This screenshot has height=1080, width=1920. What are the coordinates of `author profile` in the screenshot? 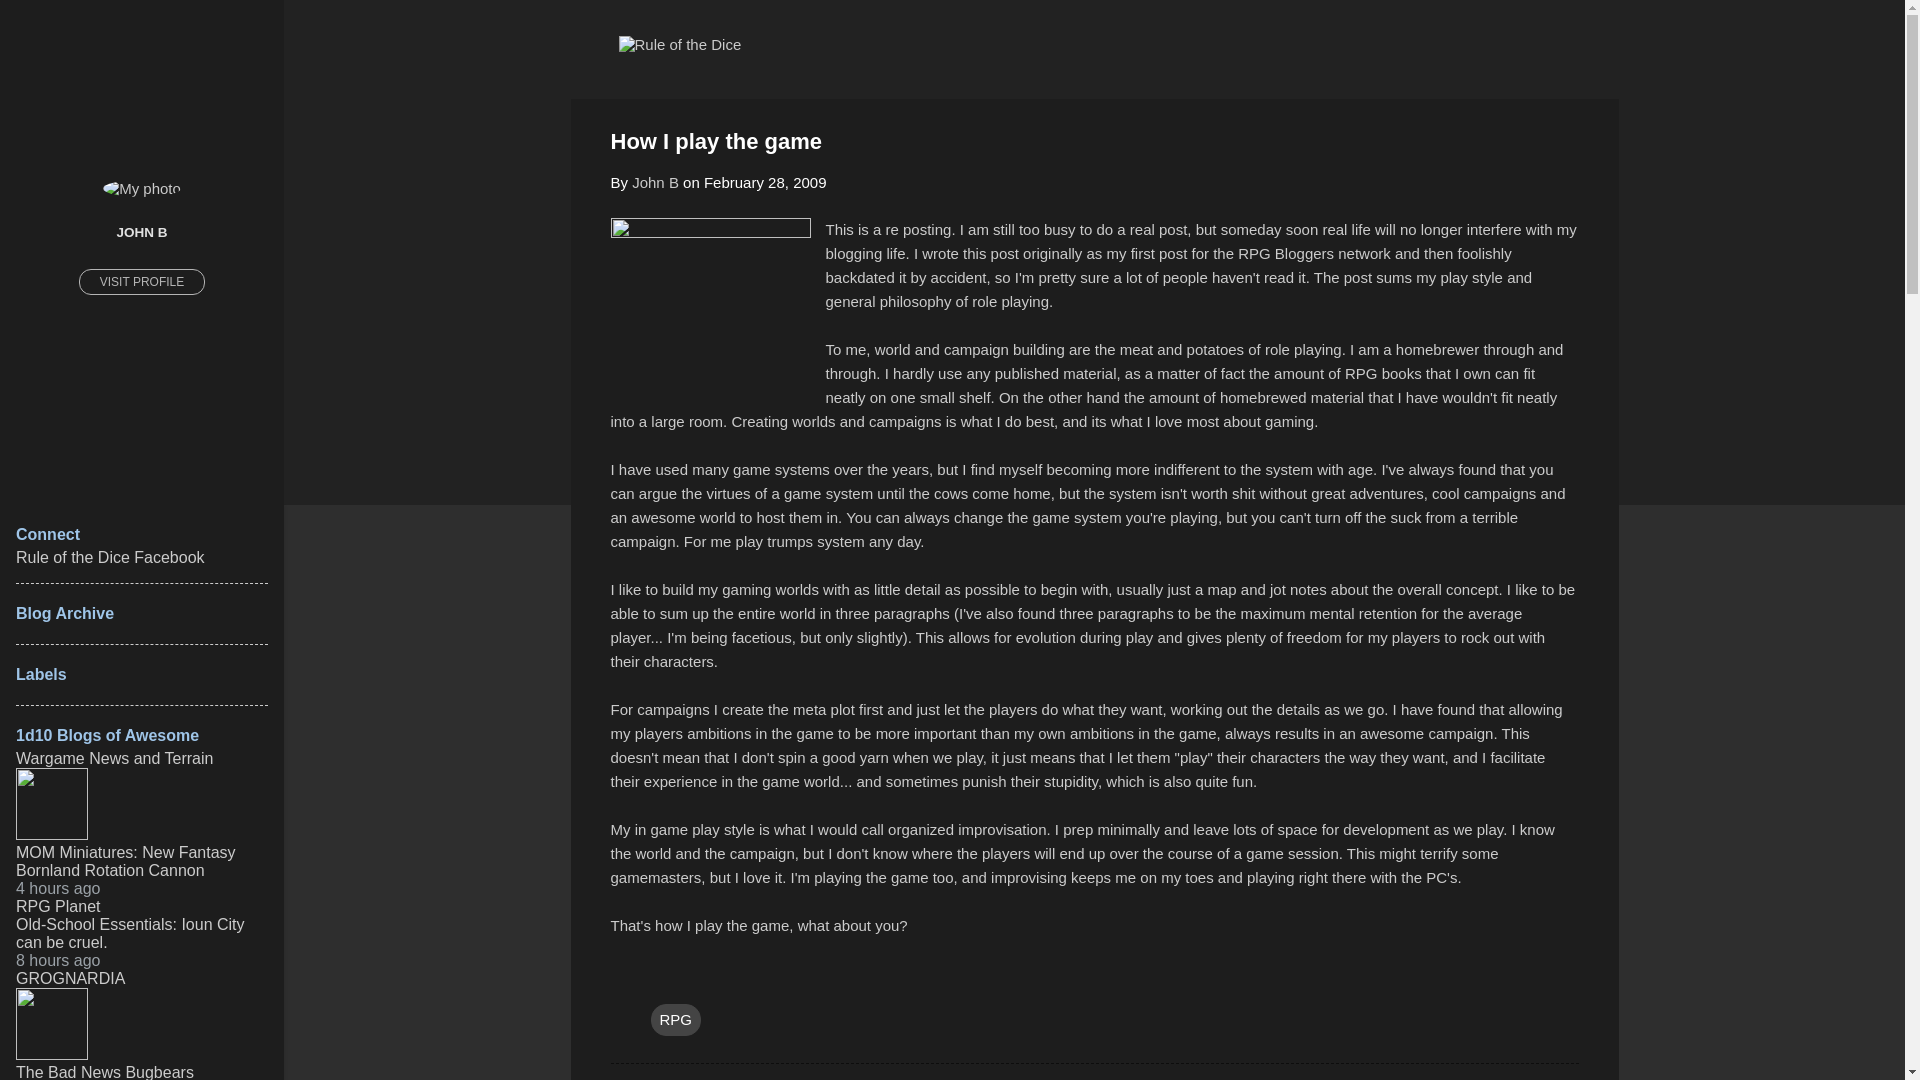 It's located at (655, 182).